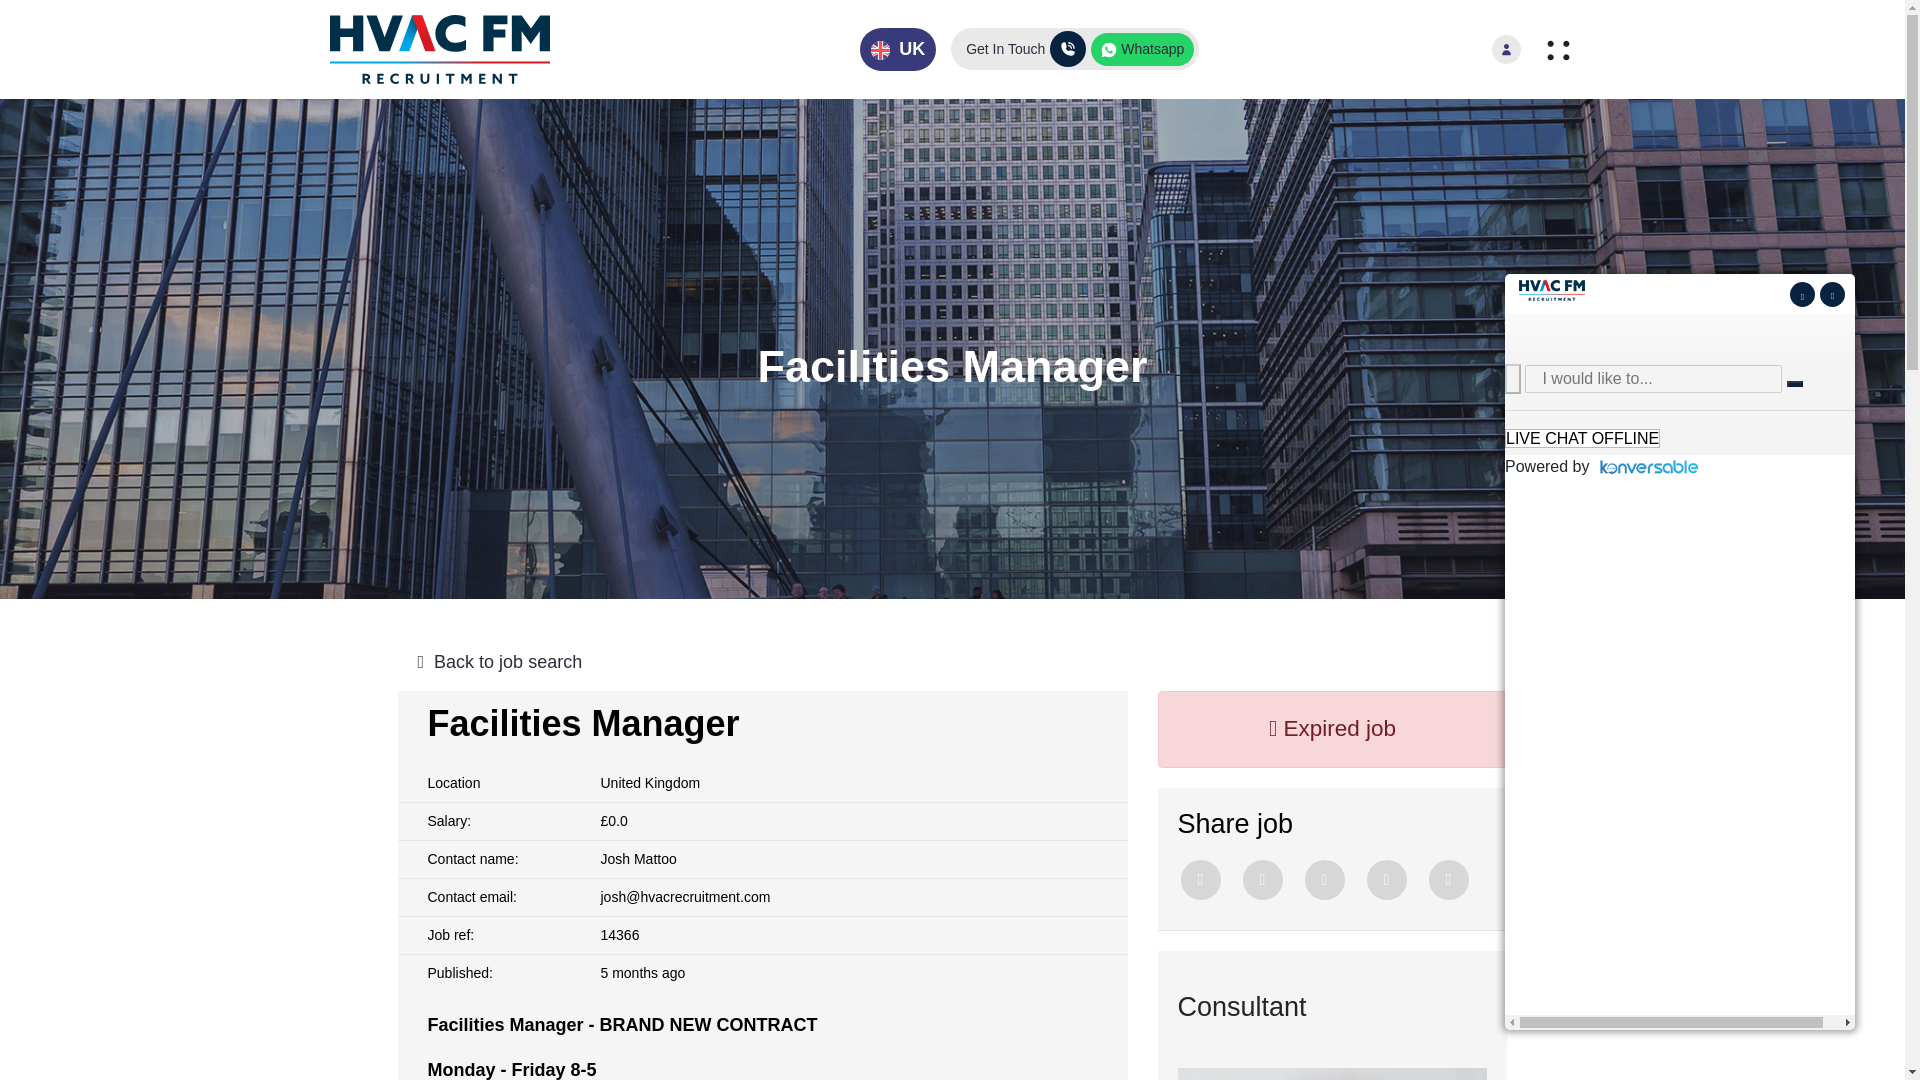 The width and height of the screenshot is (1920, 1080). Describe the element at coordinates (898, 50) in the screenshot. I see `UK` at that location.